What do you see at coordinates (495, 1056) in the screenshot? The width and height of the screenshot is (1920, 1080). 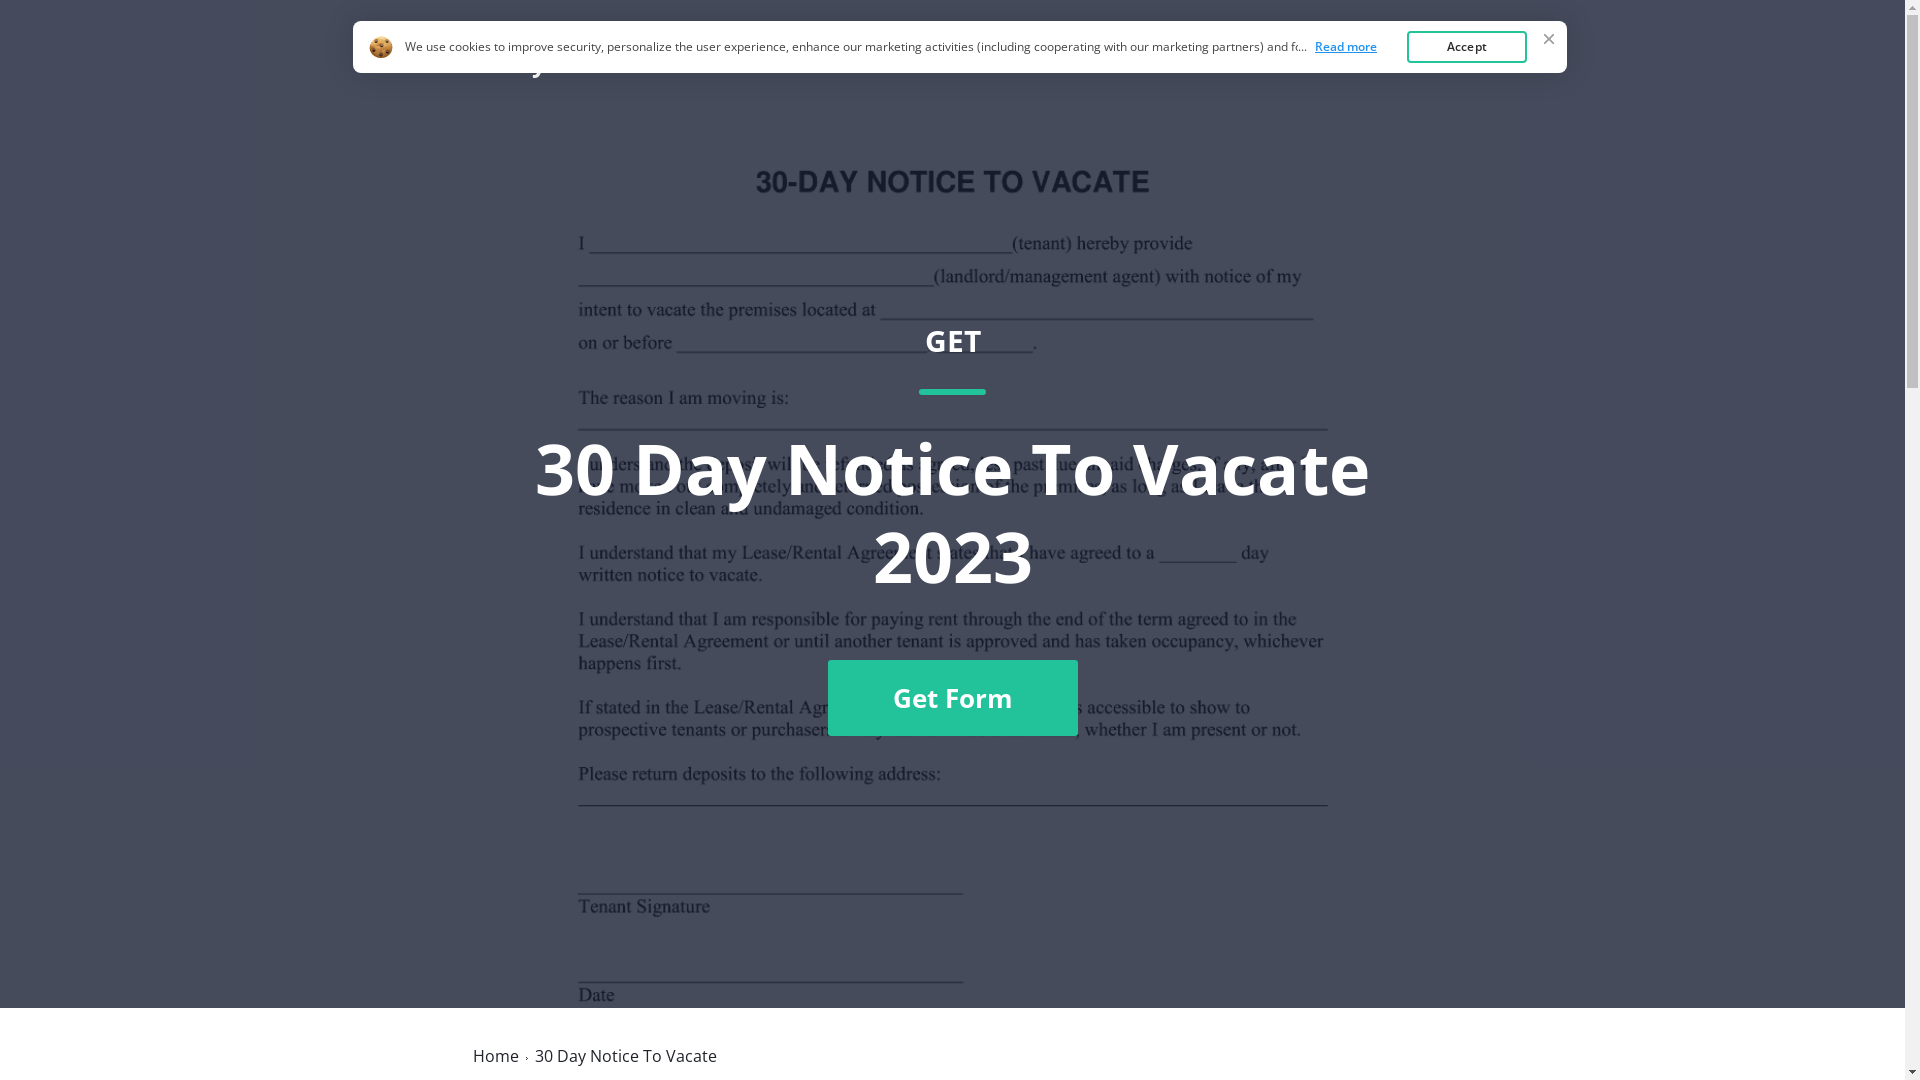 I see `Home` at bounding box center [495, 1056].